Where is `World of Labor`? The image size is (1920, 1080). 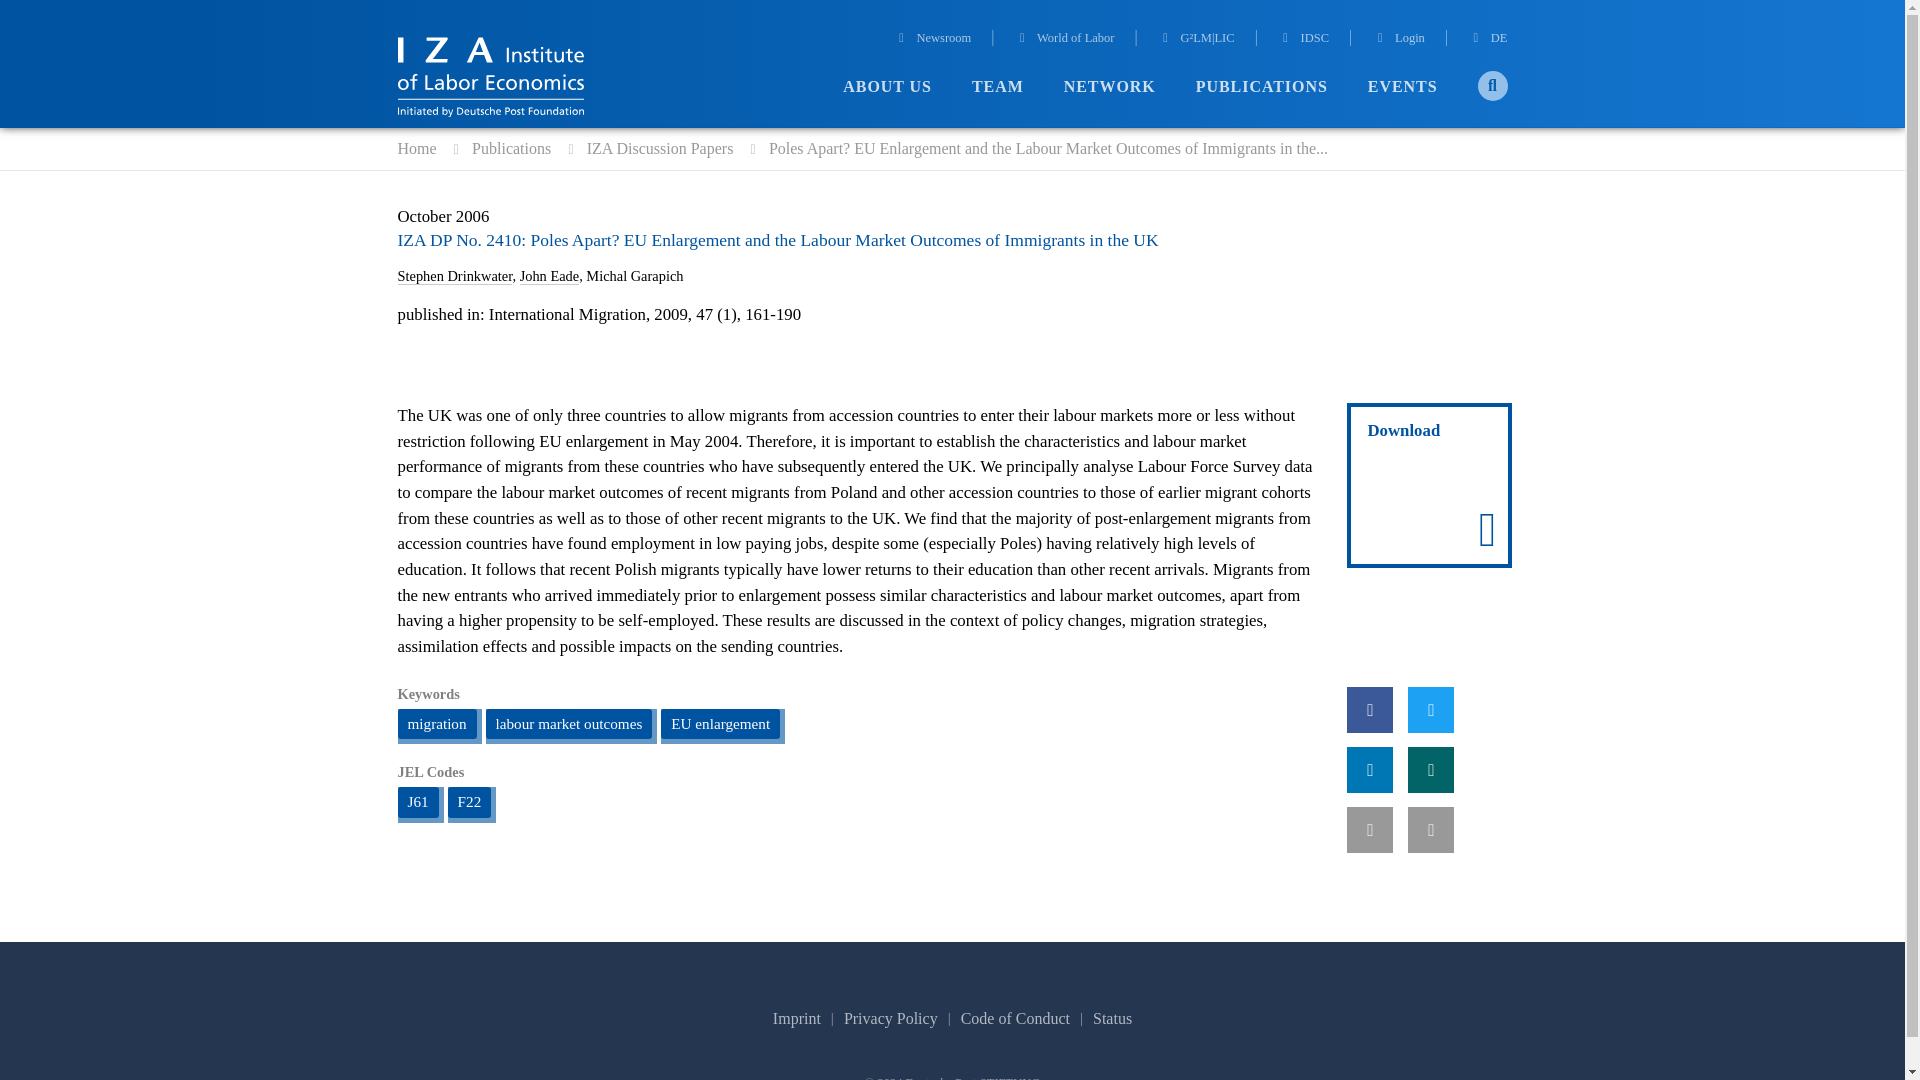 World of Labor is located at coordinates (1065, 40).